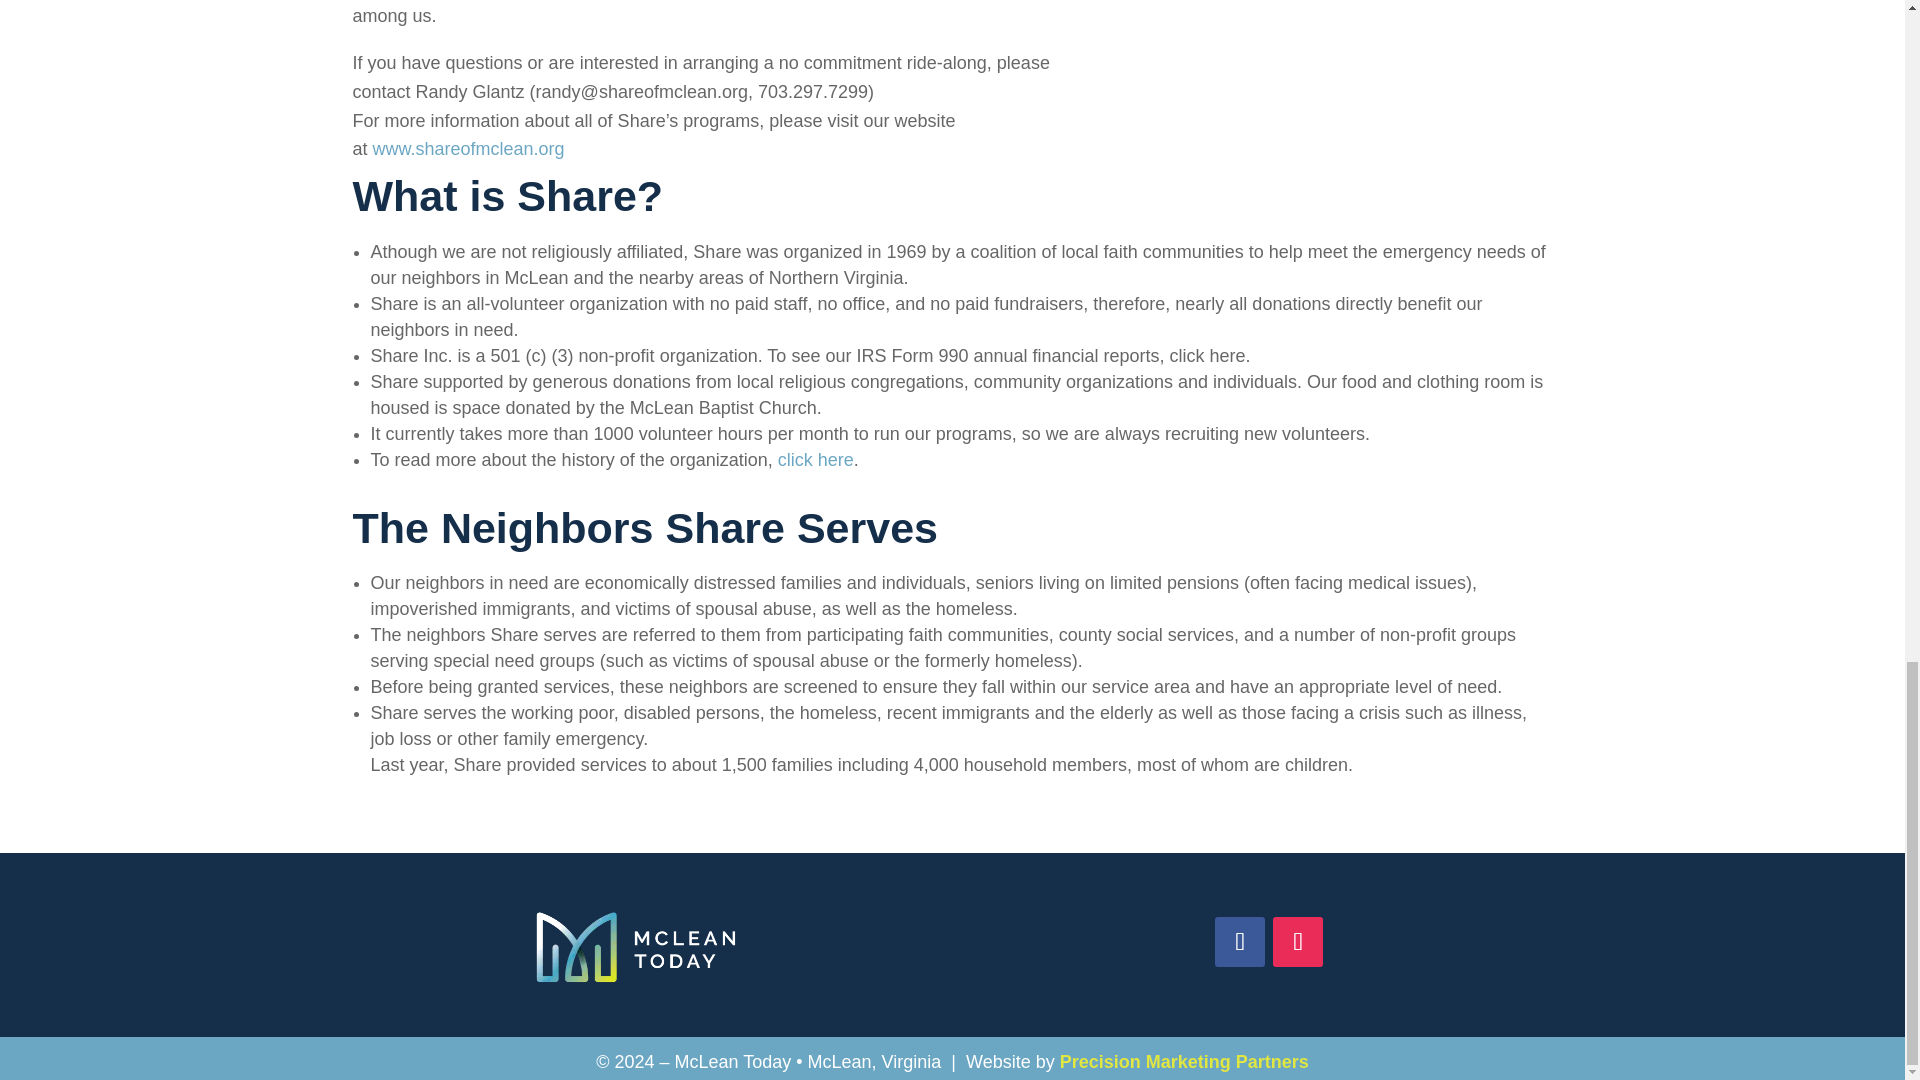 The image size is (1920, 1080). I want to click on Precision Marketing Partners, so click(1184, 1062).